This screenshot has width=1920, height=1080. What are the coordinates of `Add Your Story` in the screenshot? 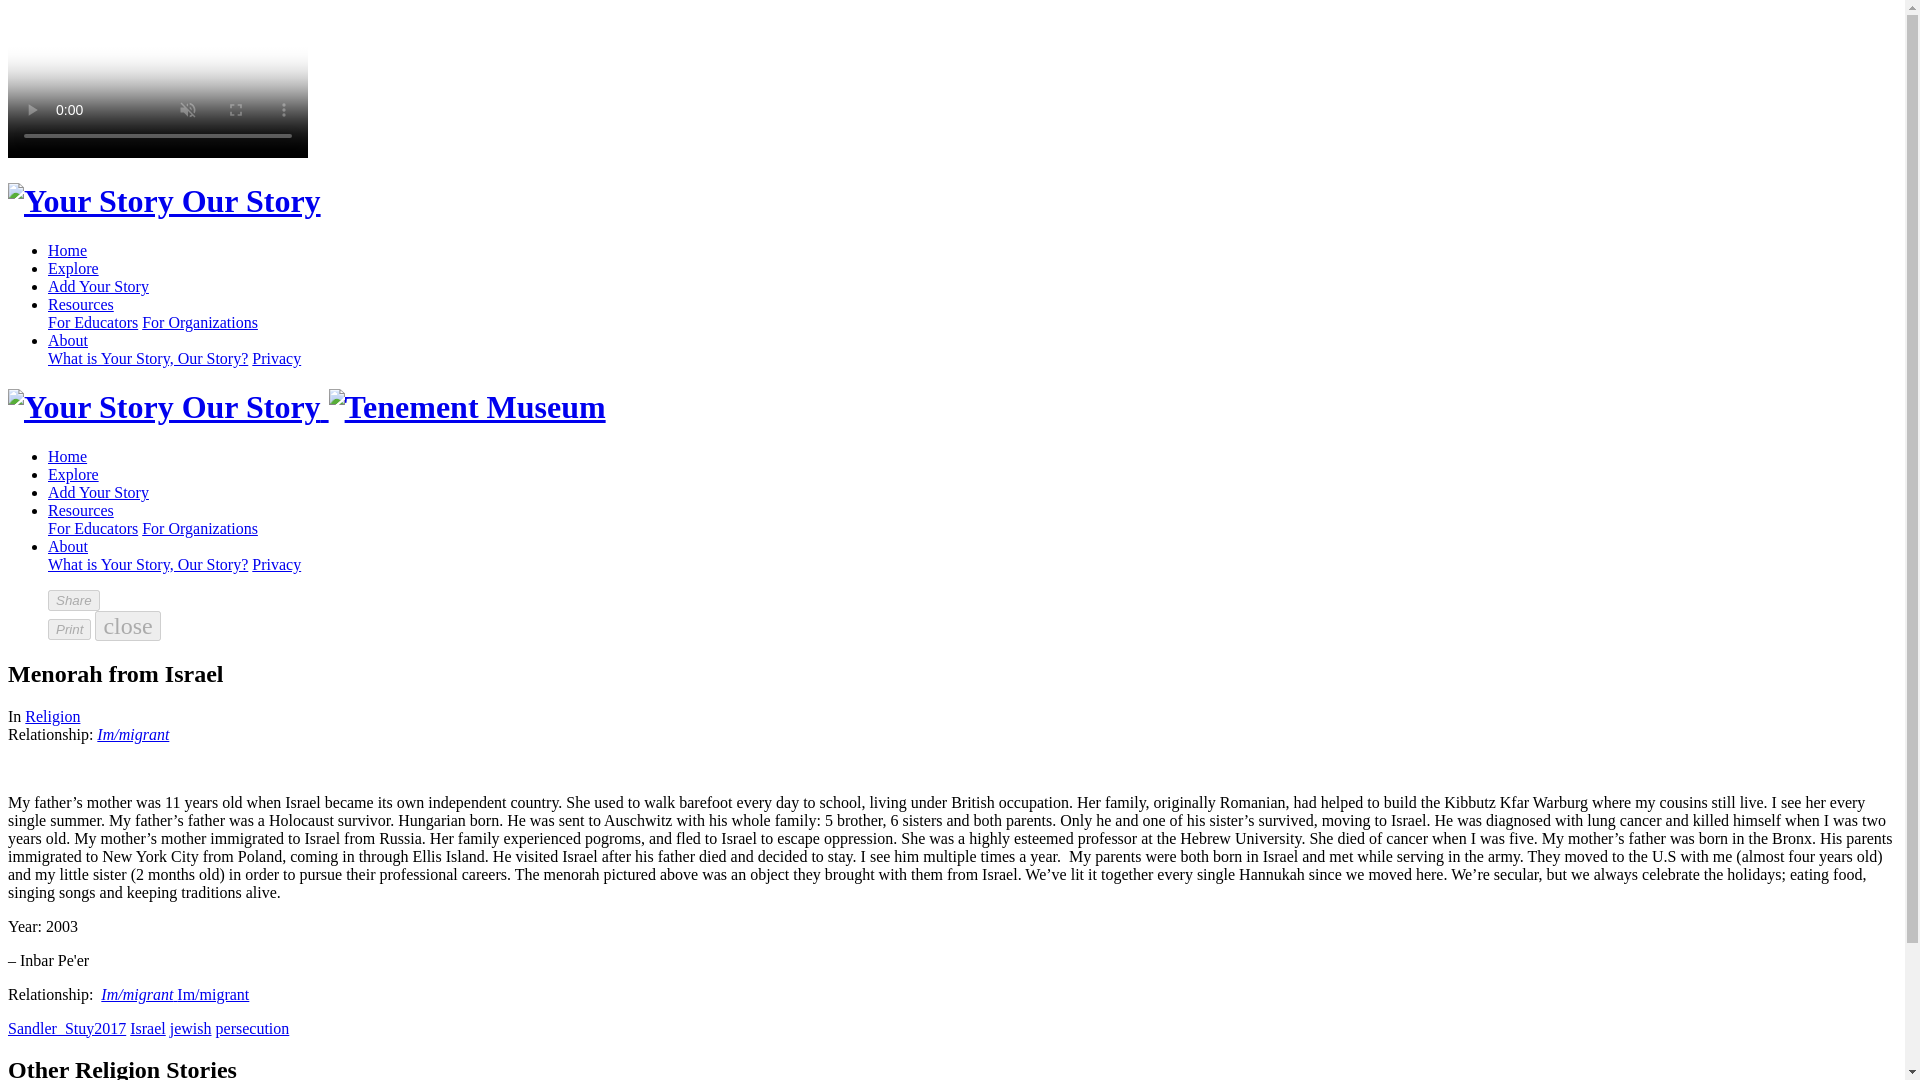 It's located at (98, 492).